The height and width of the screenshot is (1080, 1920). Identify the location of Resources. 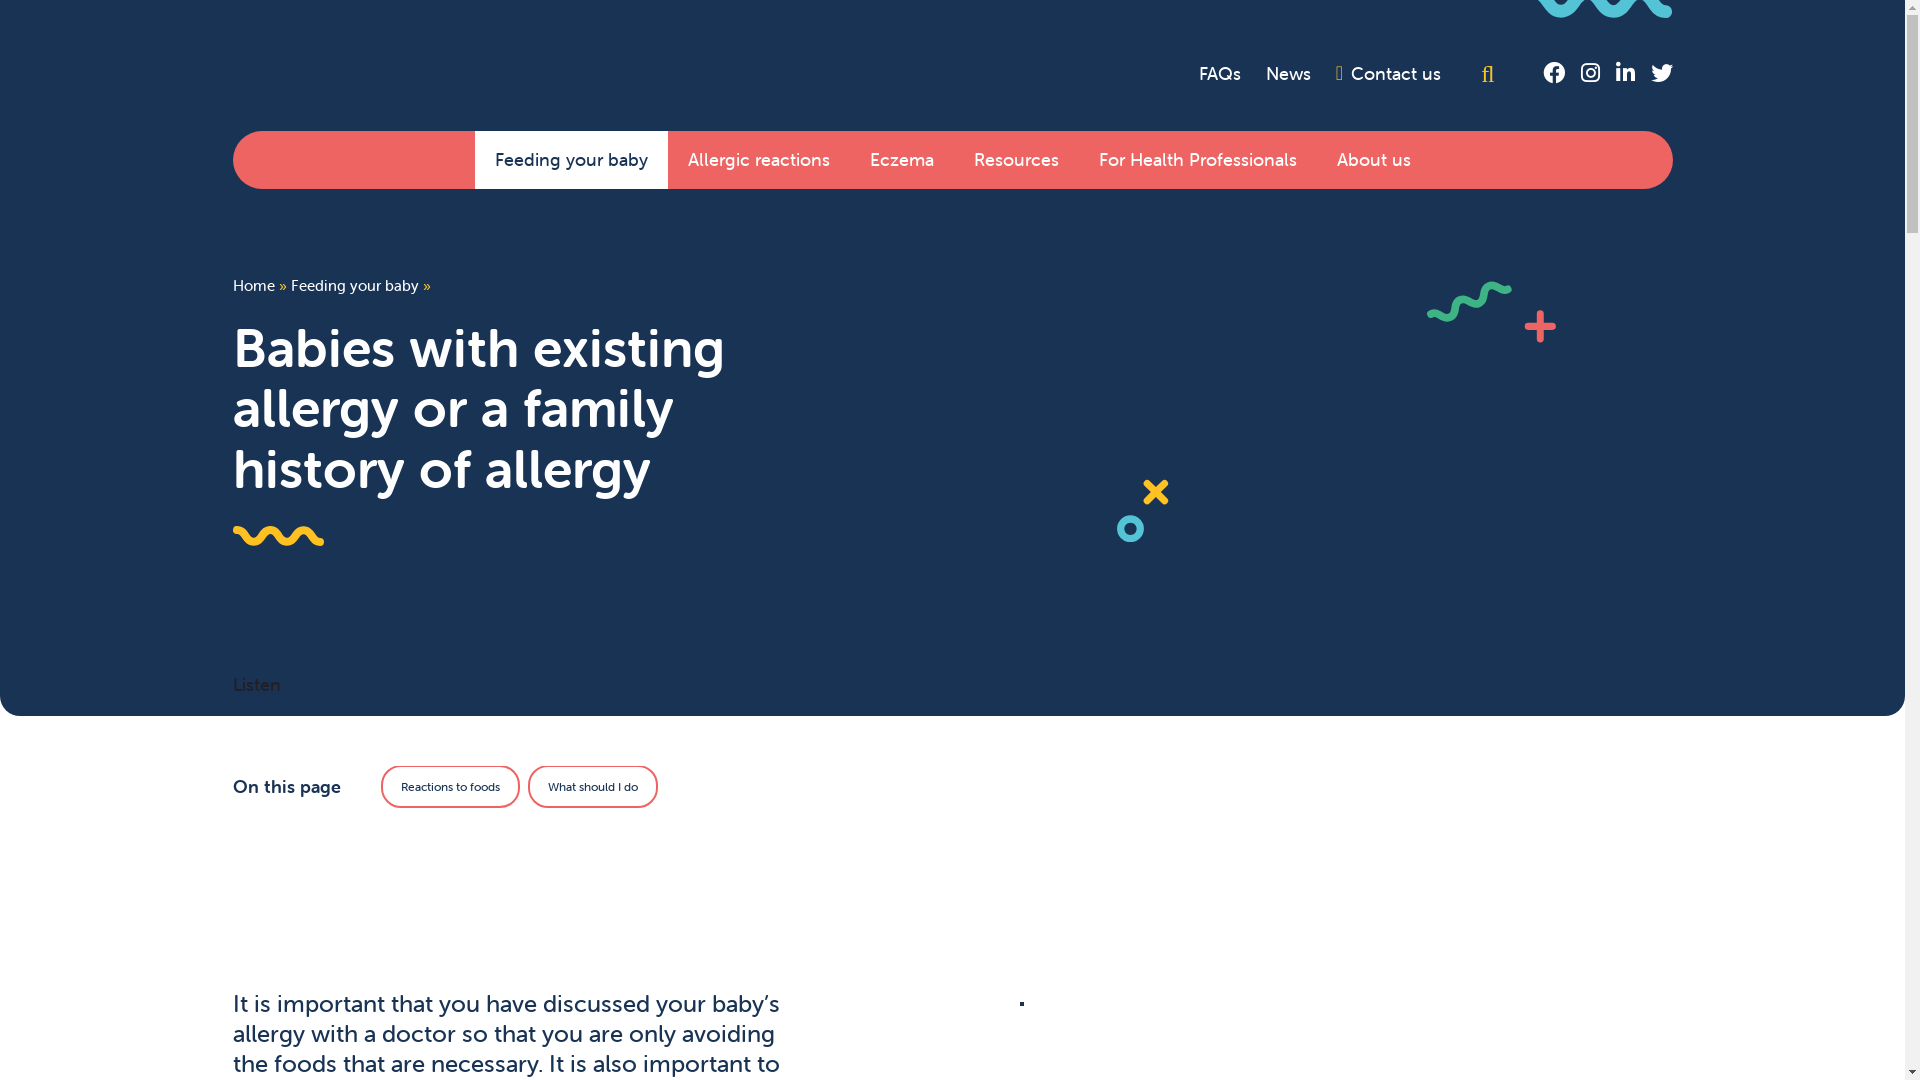
(1016, 160).